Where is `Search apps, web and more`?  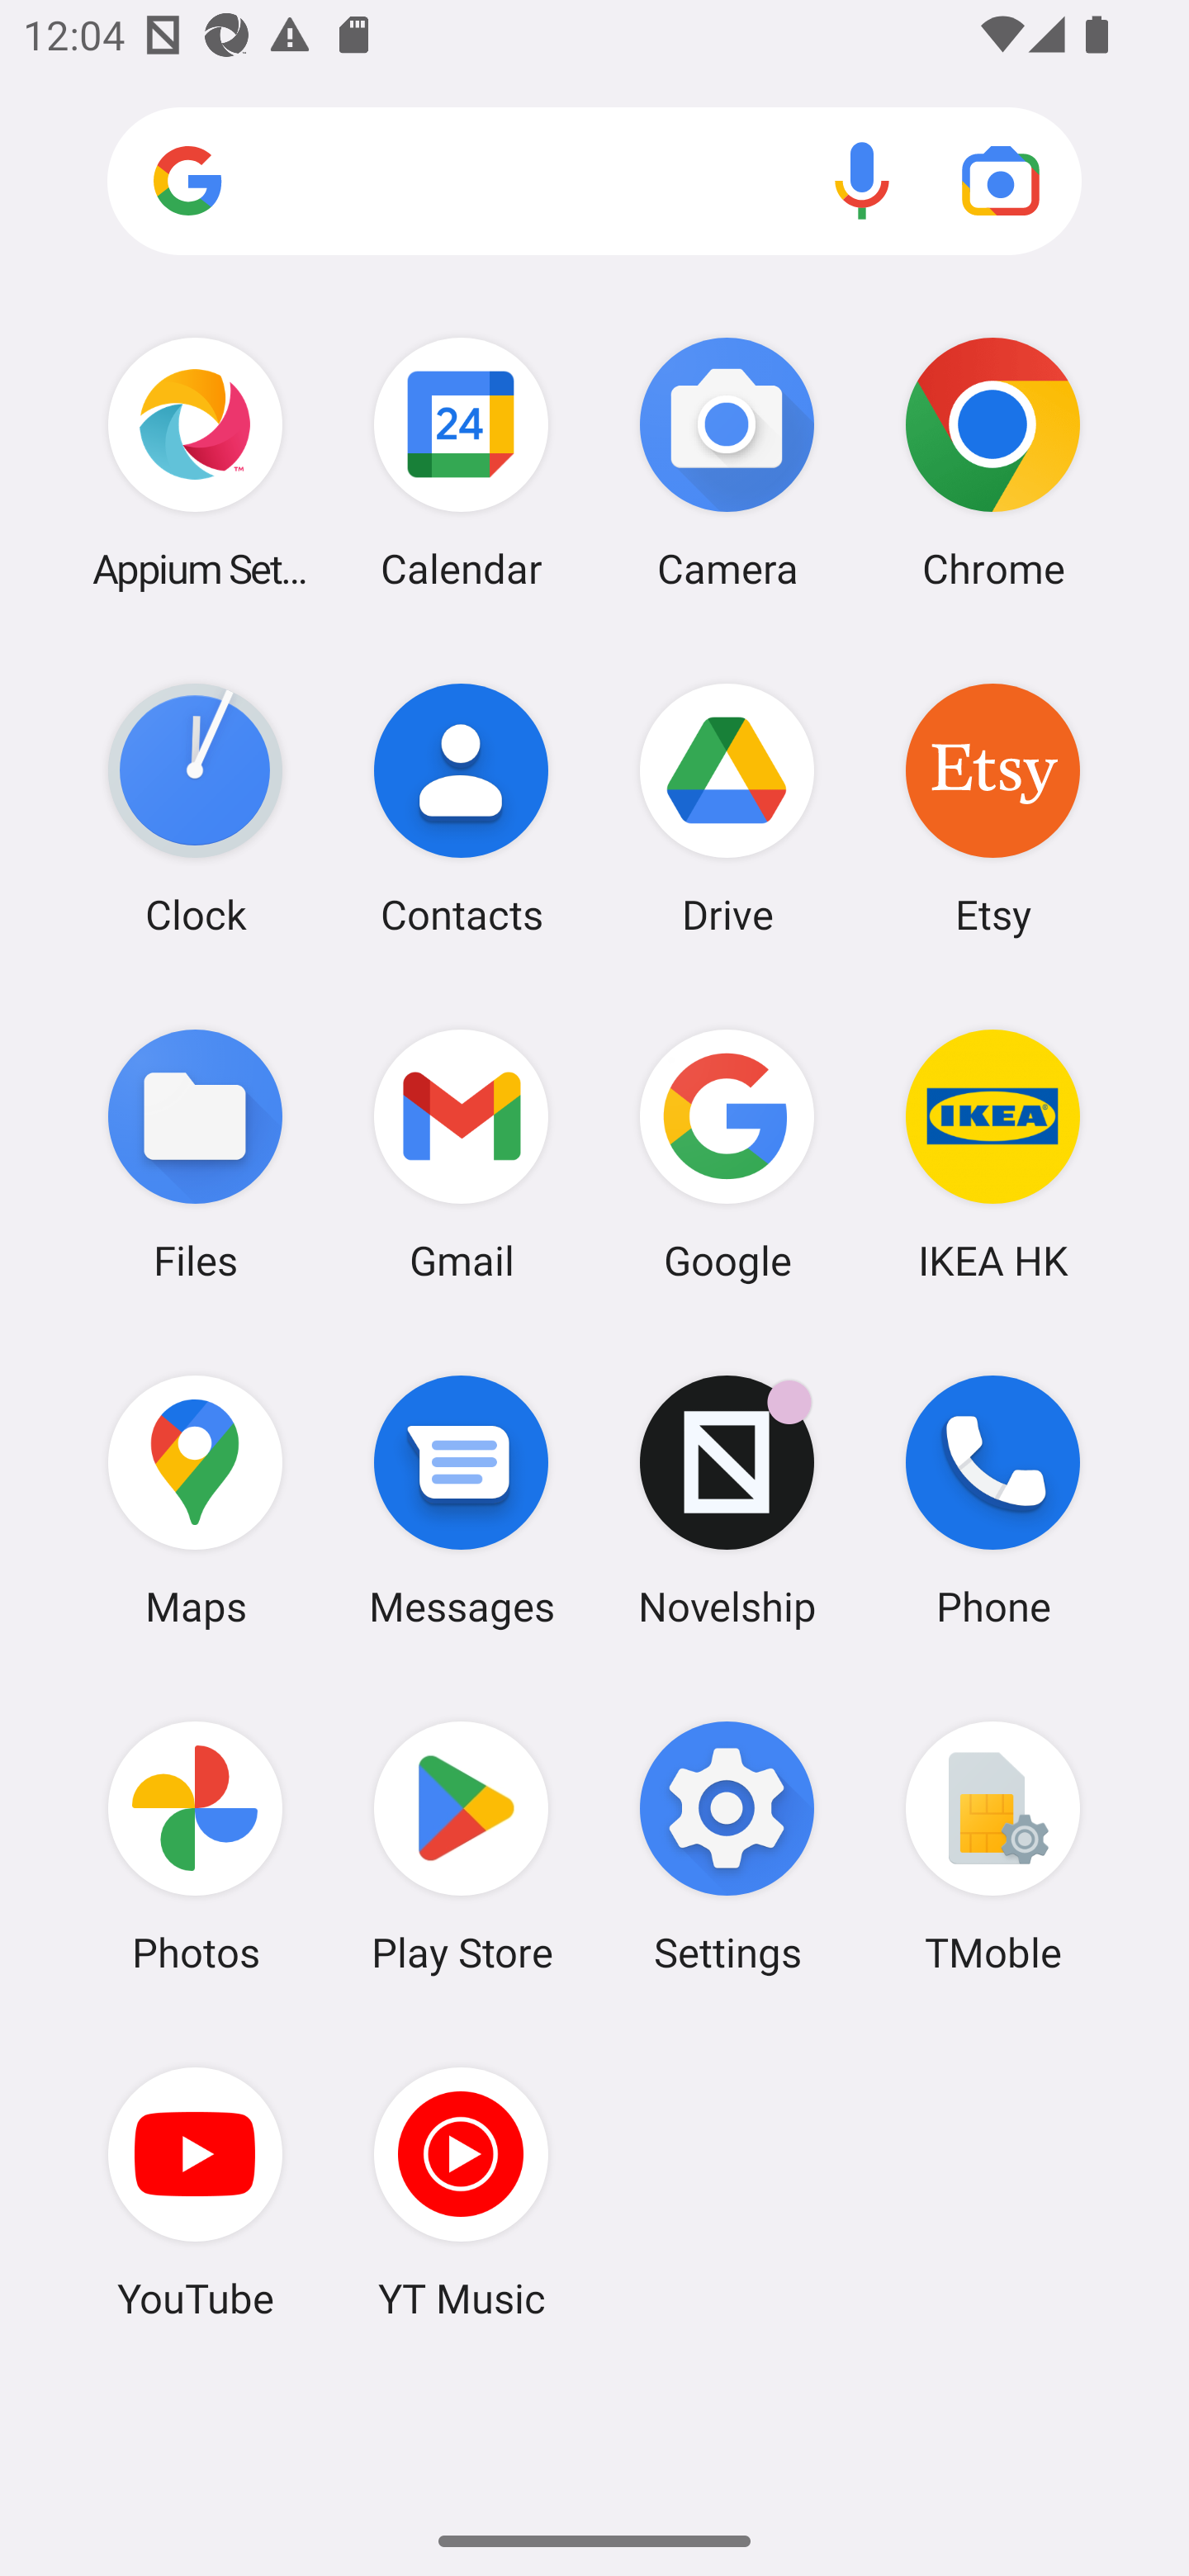 Search apps, web and more is located at coordinates (594, 182).